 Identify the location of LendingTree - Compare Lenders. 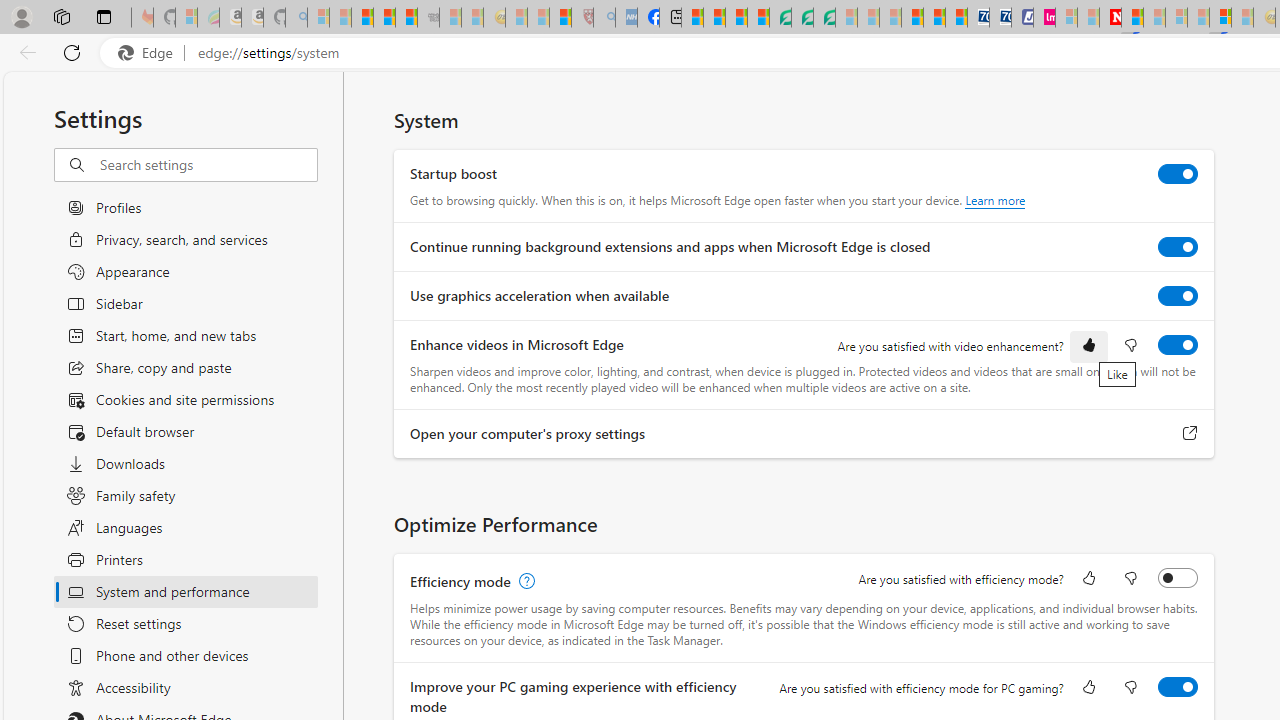
(780, 18).